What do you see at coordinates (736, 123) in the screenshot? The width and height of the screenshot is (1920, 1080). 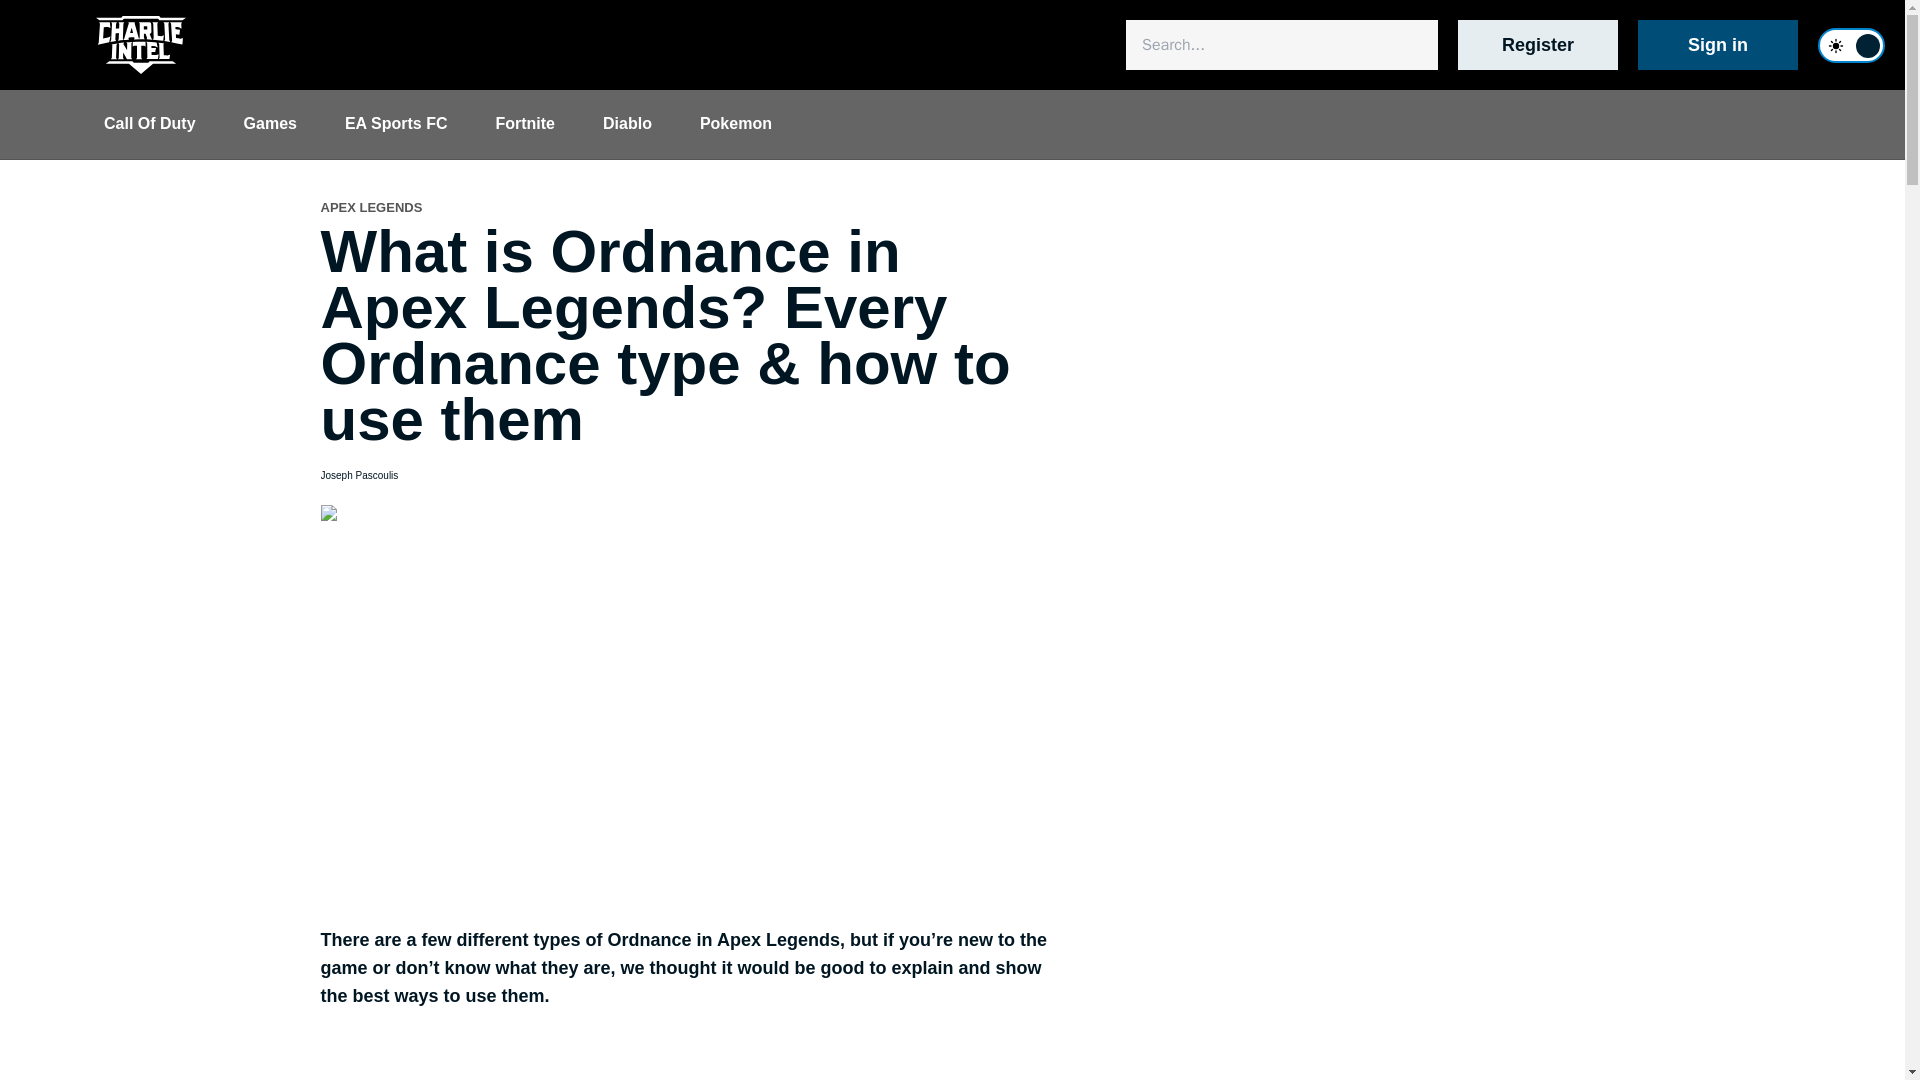 I see `Pokemon` at bounding box center [736, 123].